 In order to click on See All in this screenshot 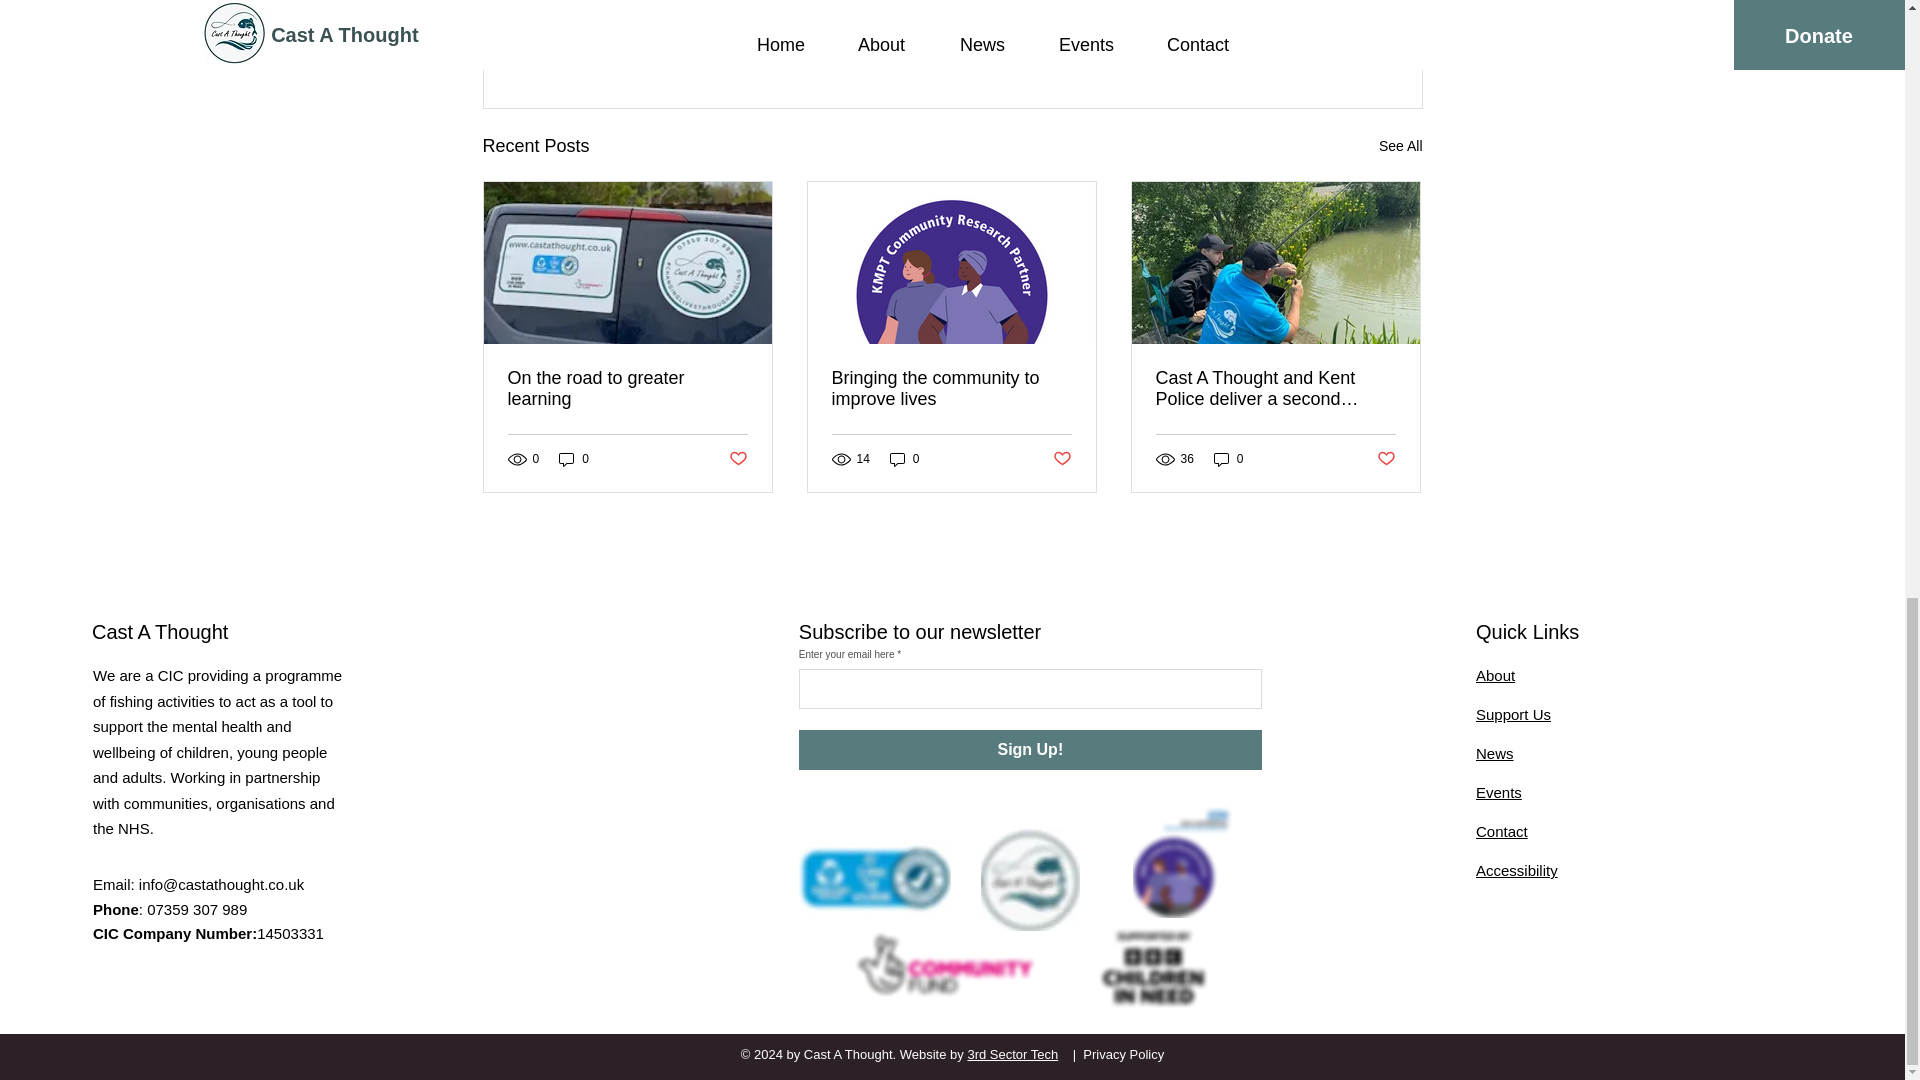, I will do `click(1400, 146)`.